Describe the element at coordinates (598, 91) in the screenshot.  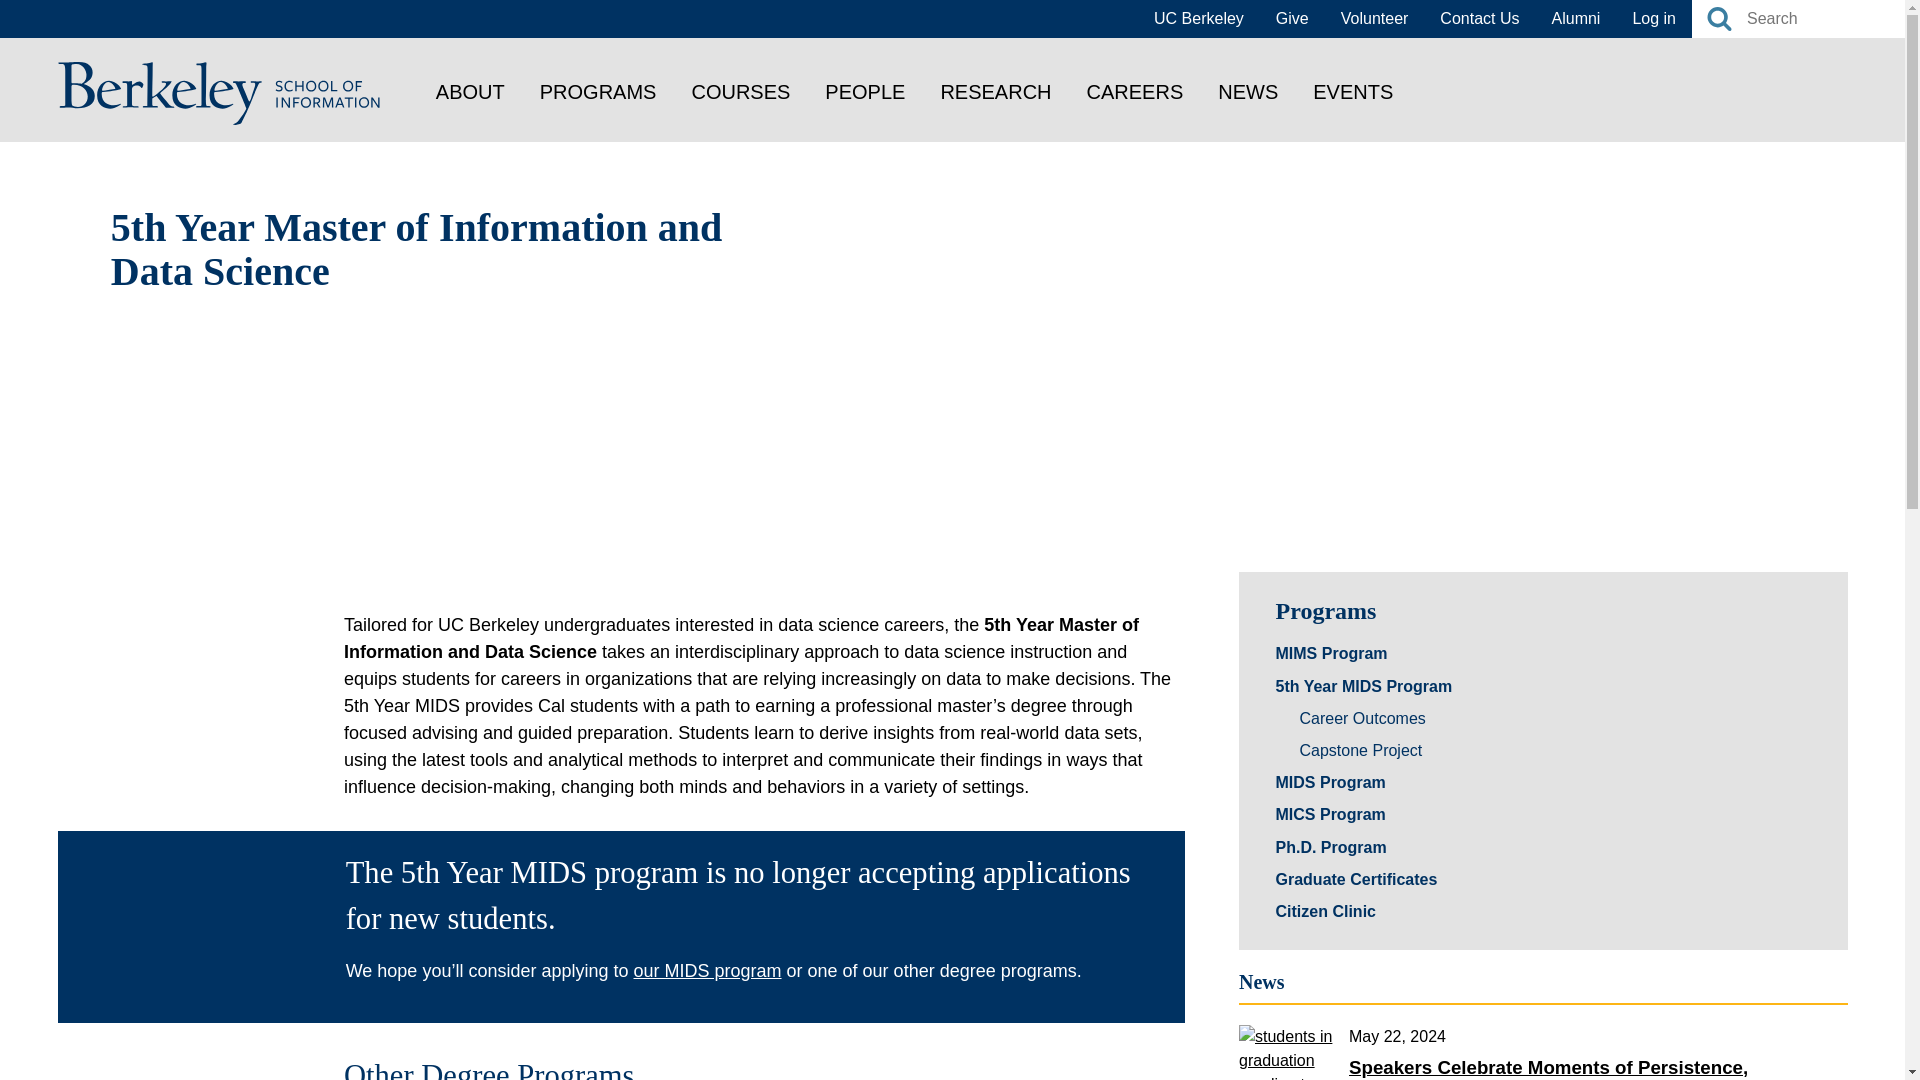
I see `PROGRAMS` at that location.